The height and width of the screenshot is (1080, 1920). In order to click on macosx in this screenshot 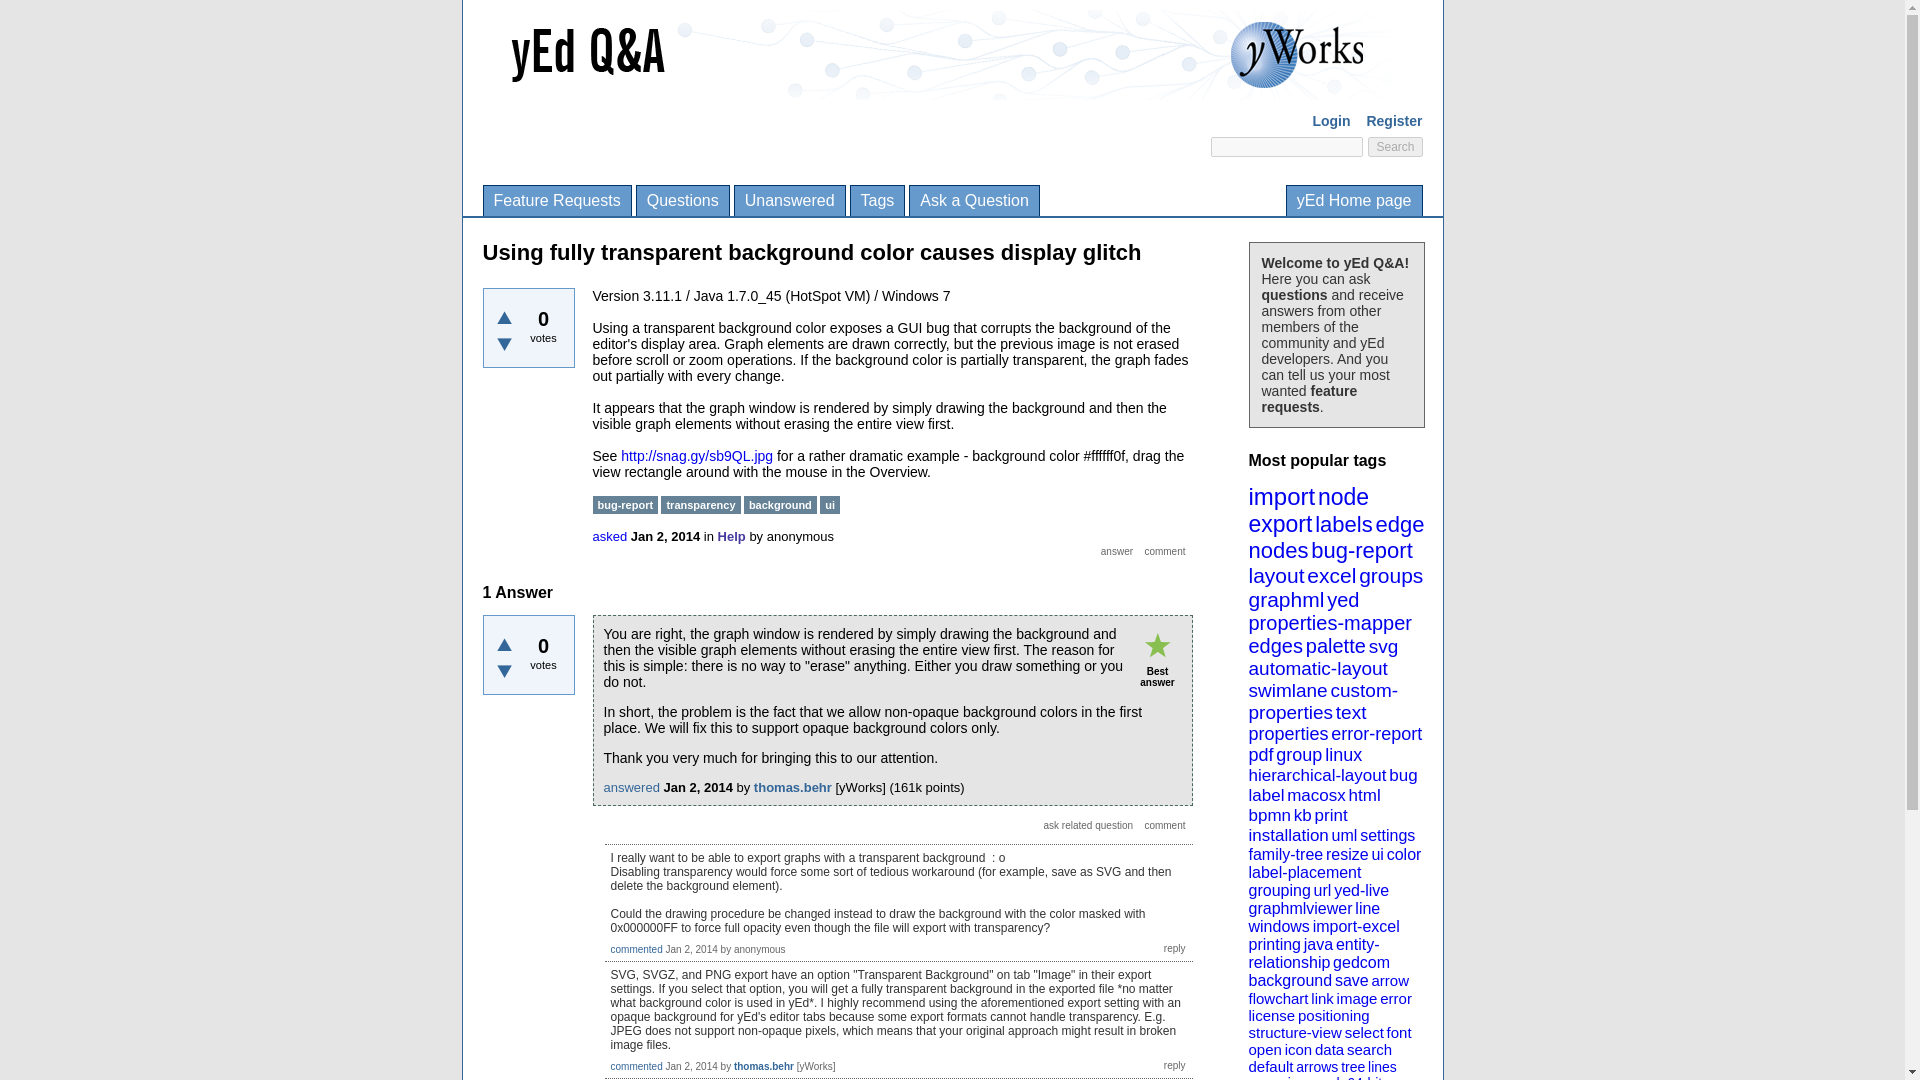, I will do `click(1316, 795)`.